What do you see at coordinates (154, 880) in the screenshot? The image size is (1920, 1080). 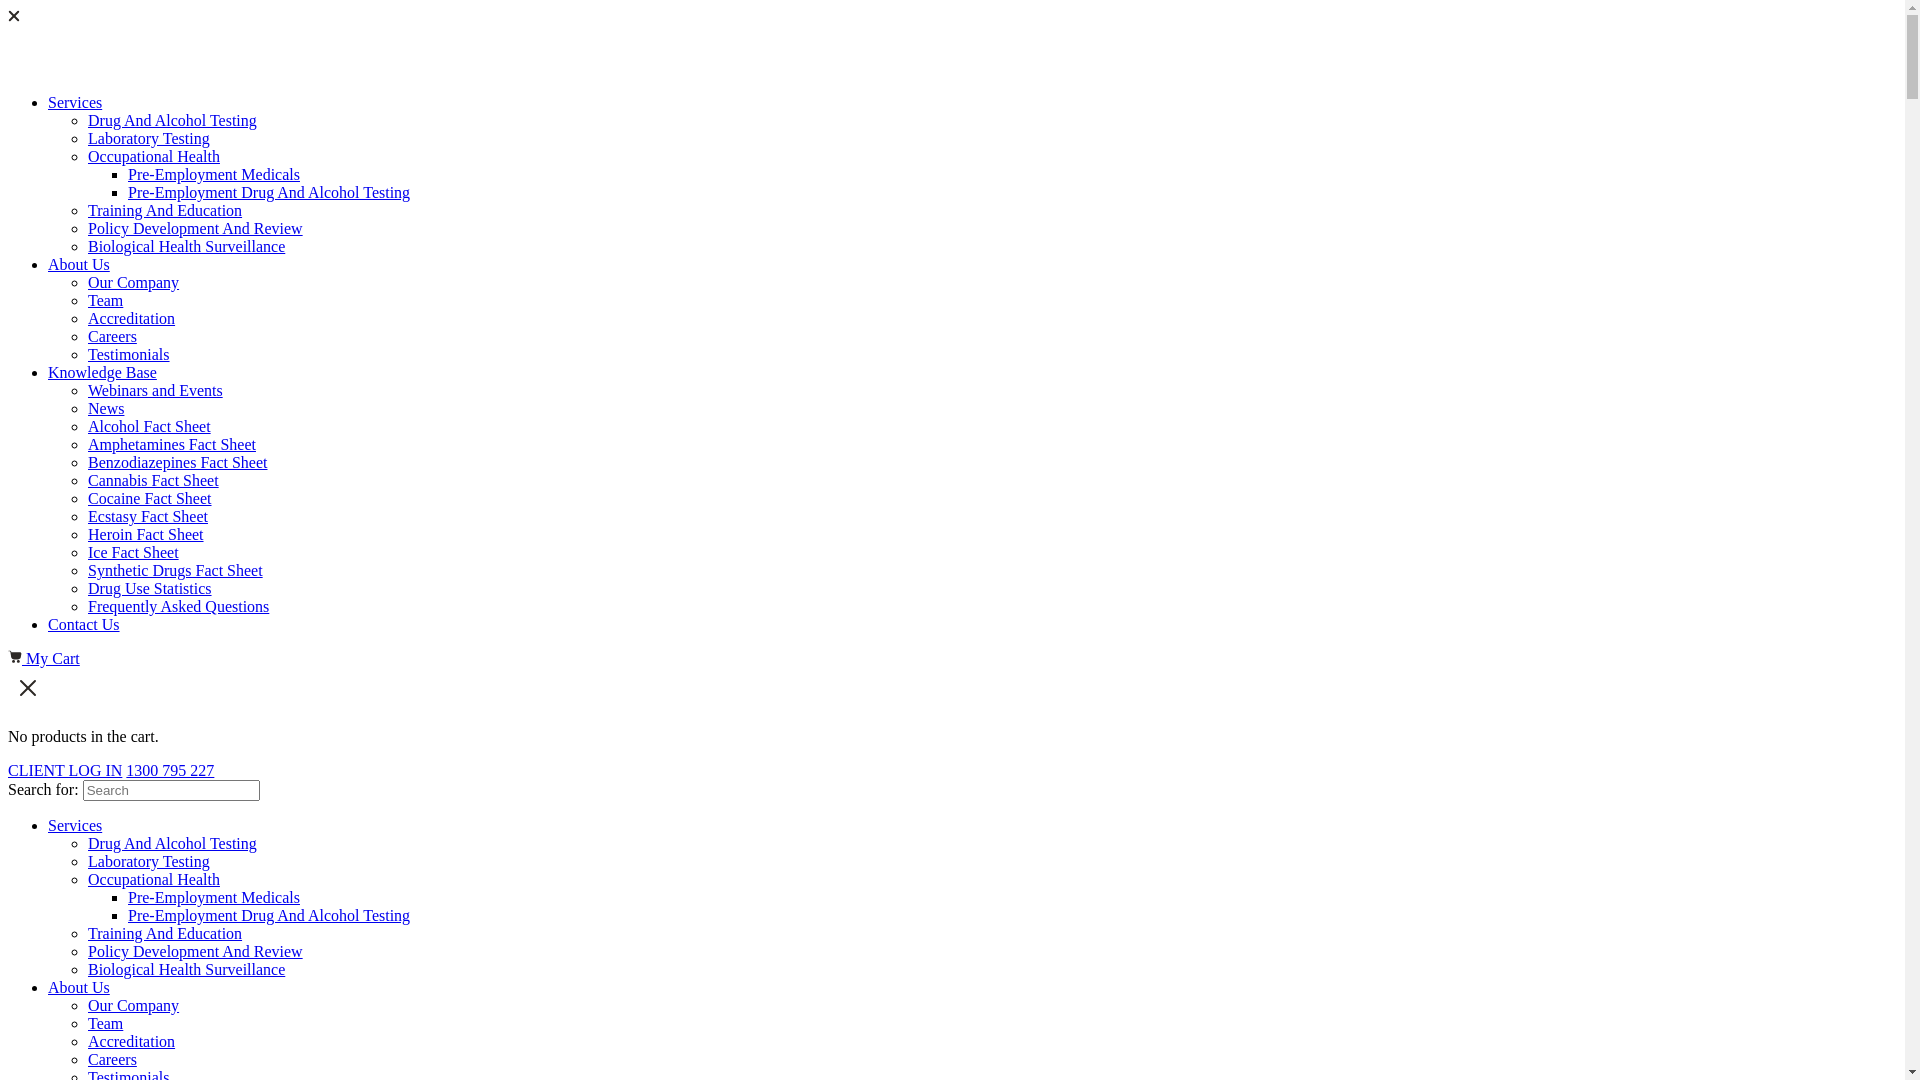 I see `Occupational Health` at bounding box center [154, 880].